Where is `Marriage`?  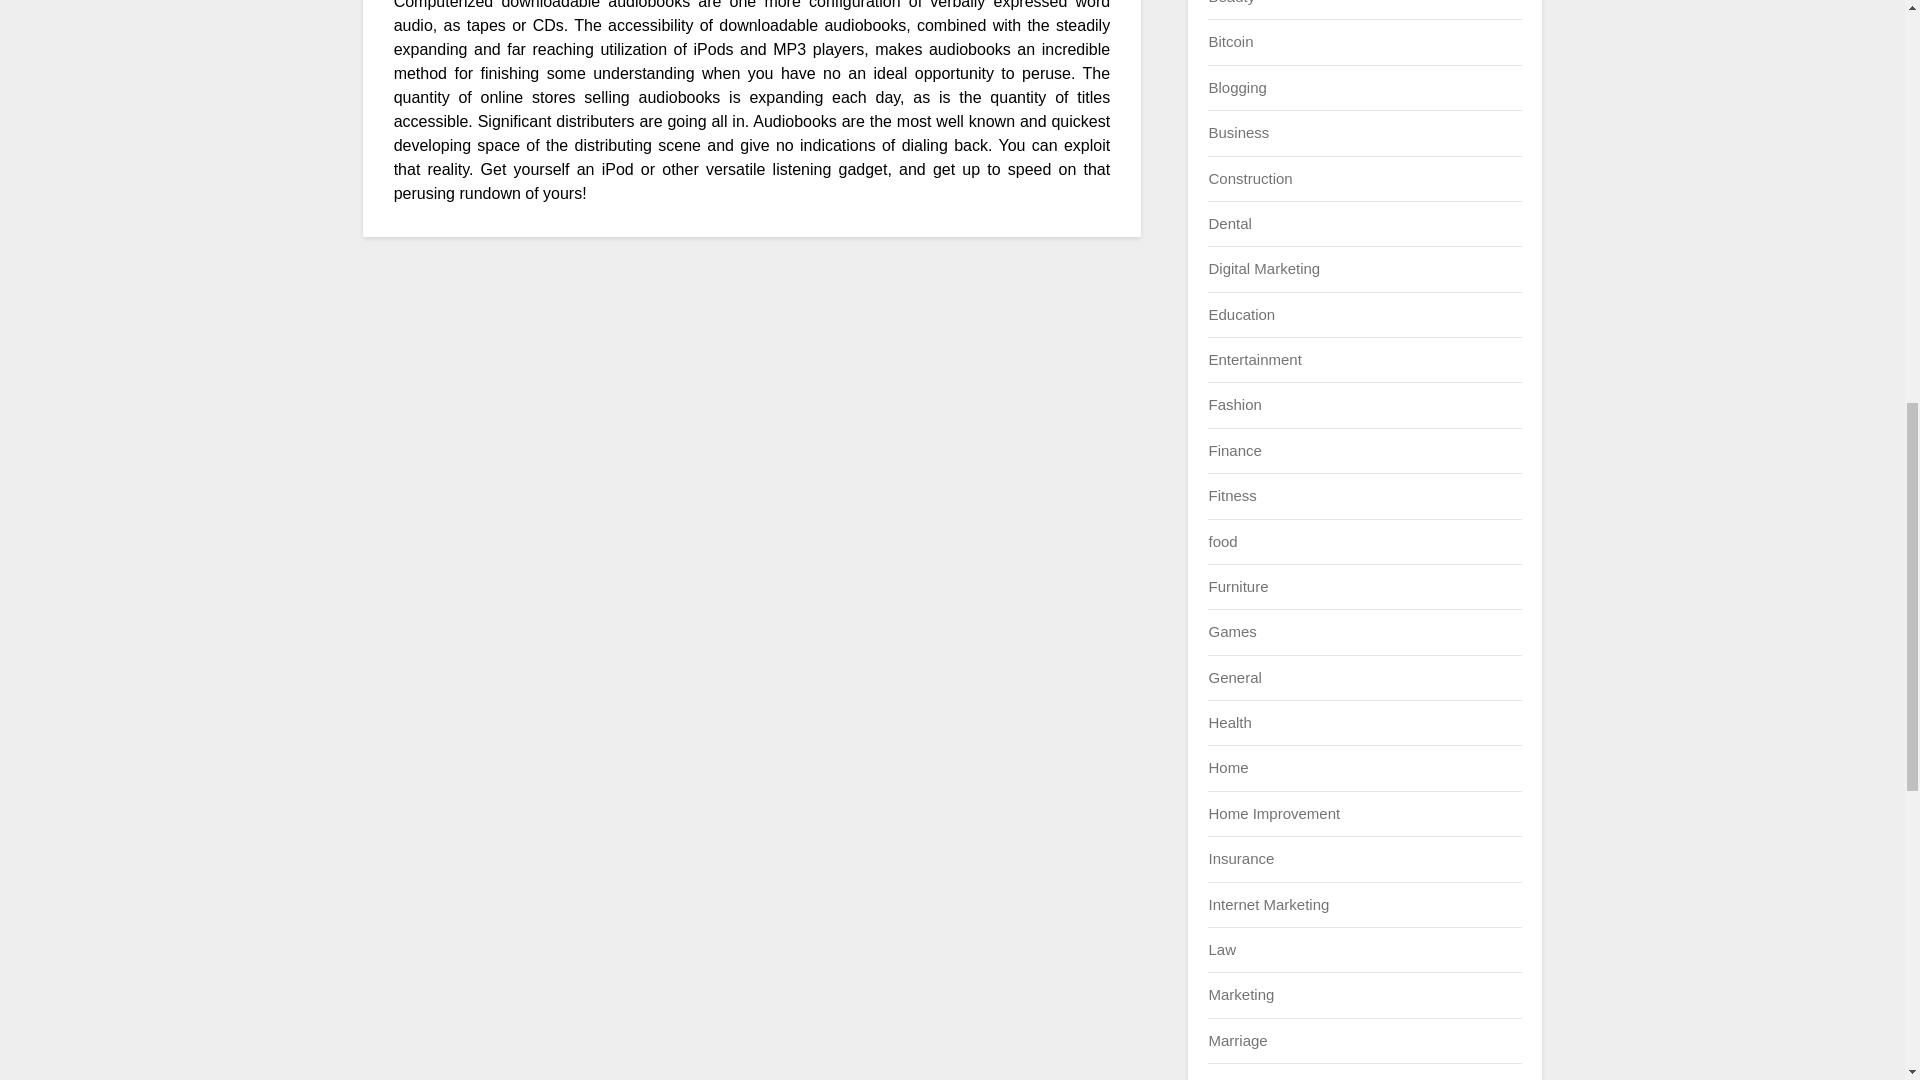
Marriage is located at coordinates (1237, 1040).